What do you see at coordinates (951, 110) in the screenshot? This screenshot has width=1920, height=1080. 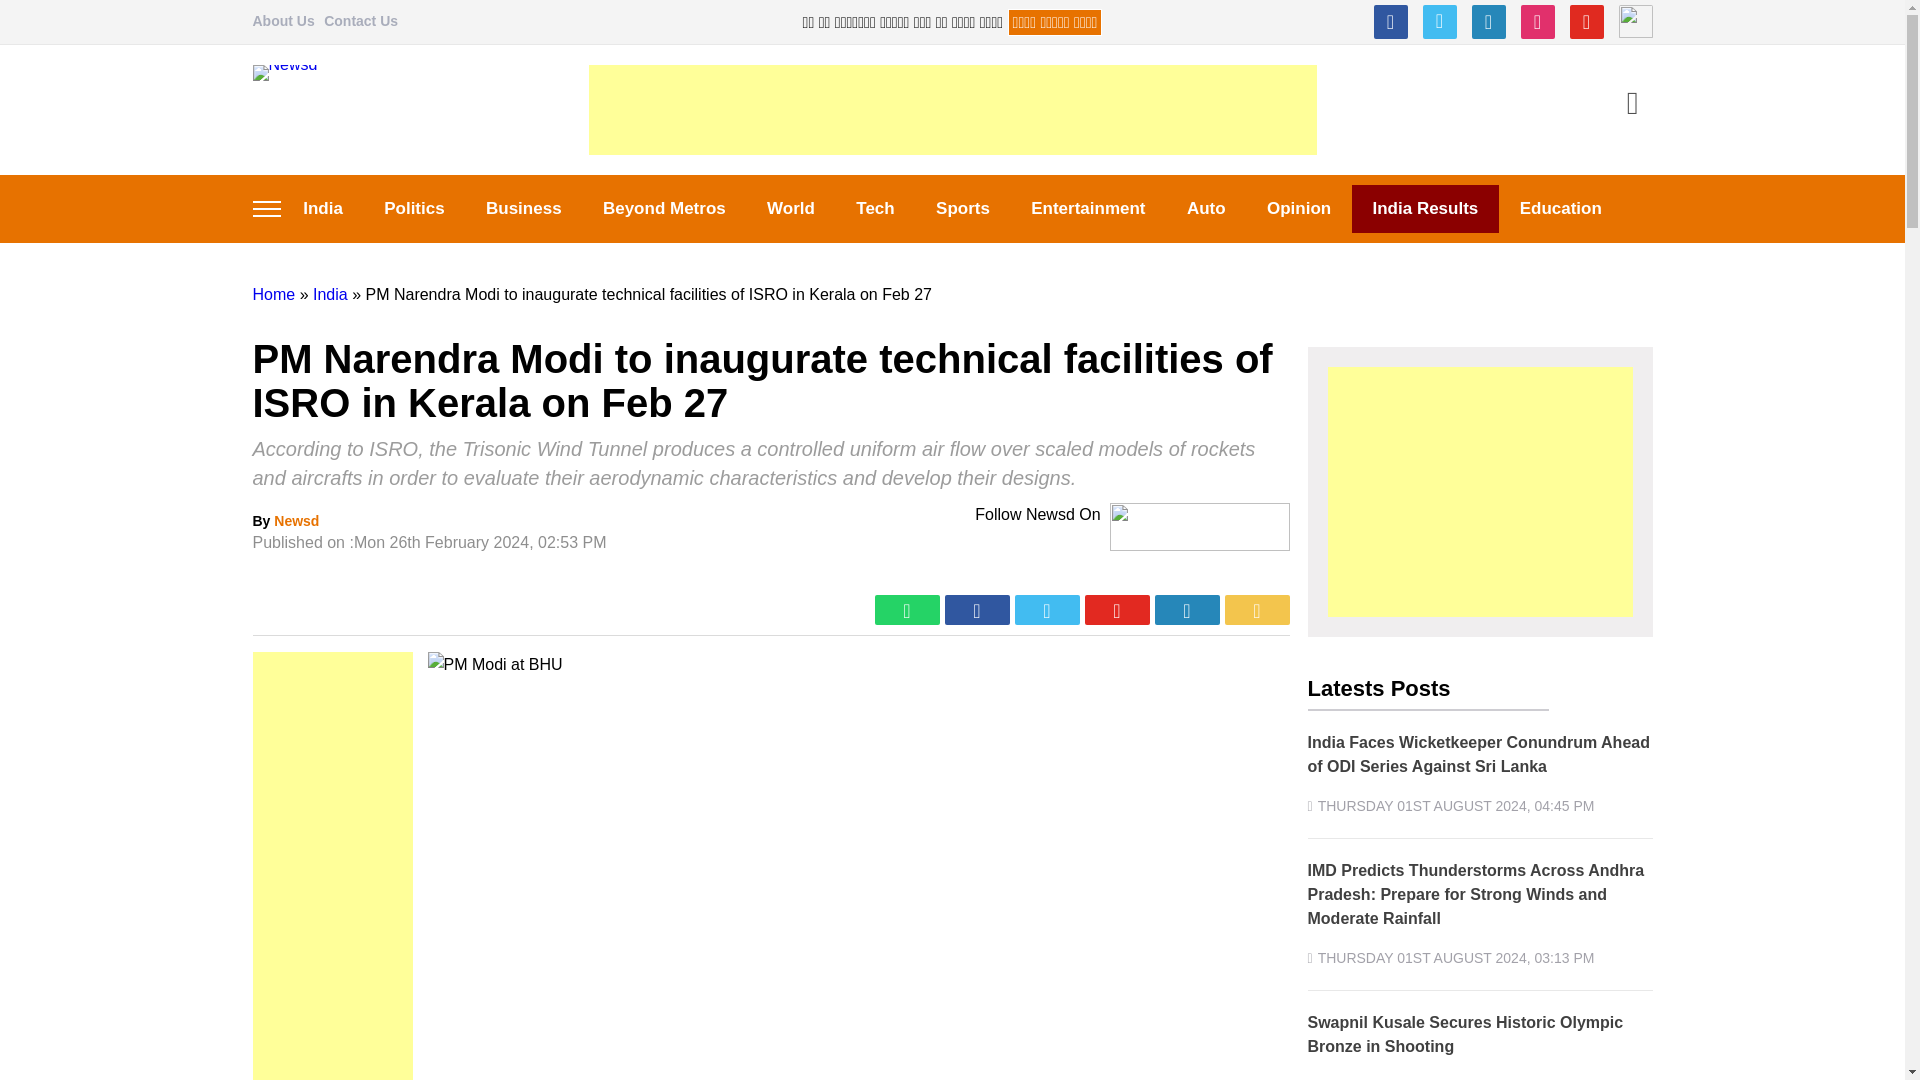 I see `Advertisement` at bounding box center [951, 110].